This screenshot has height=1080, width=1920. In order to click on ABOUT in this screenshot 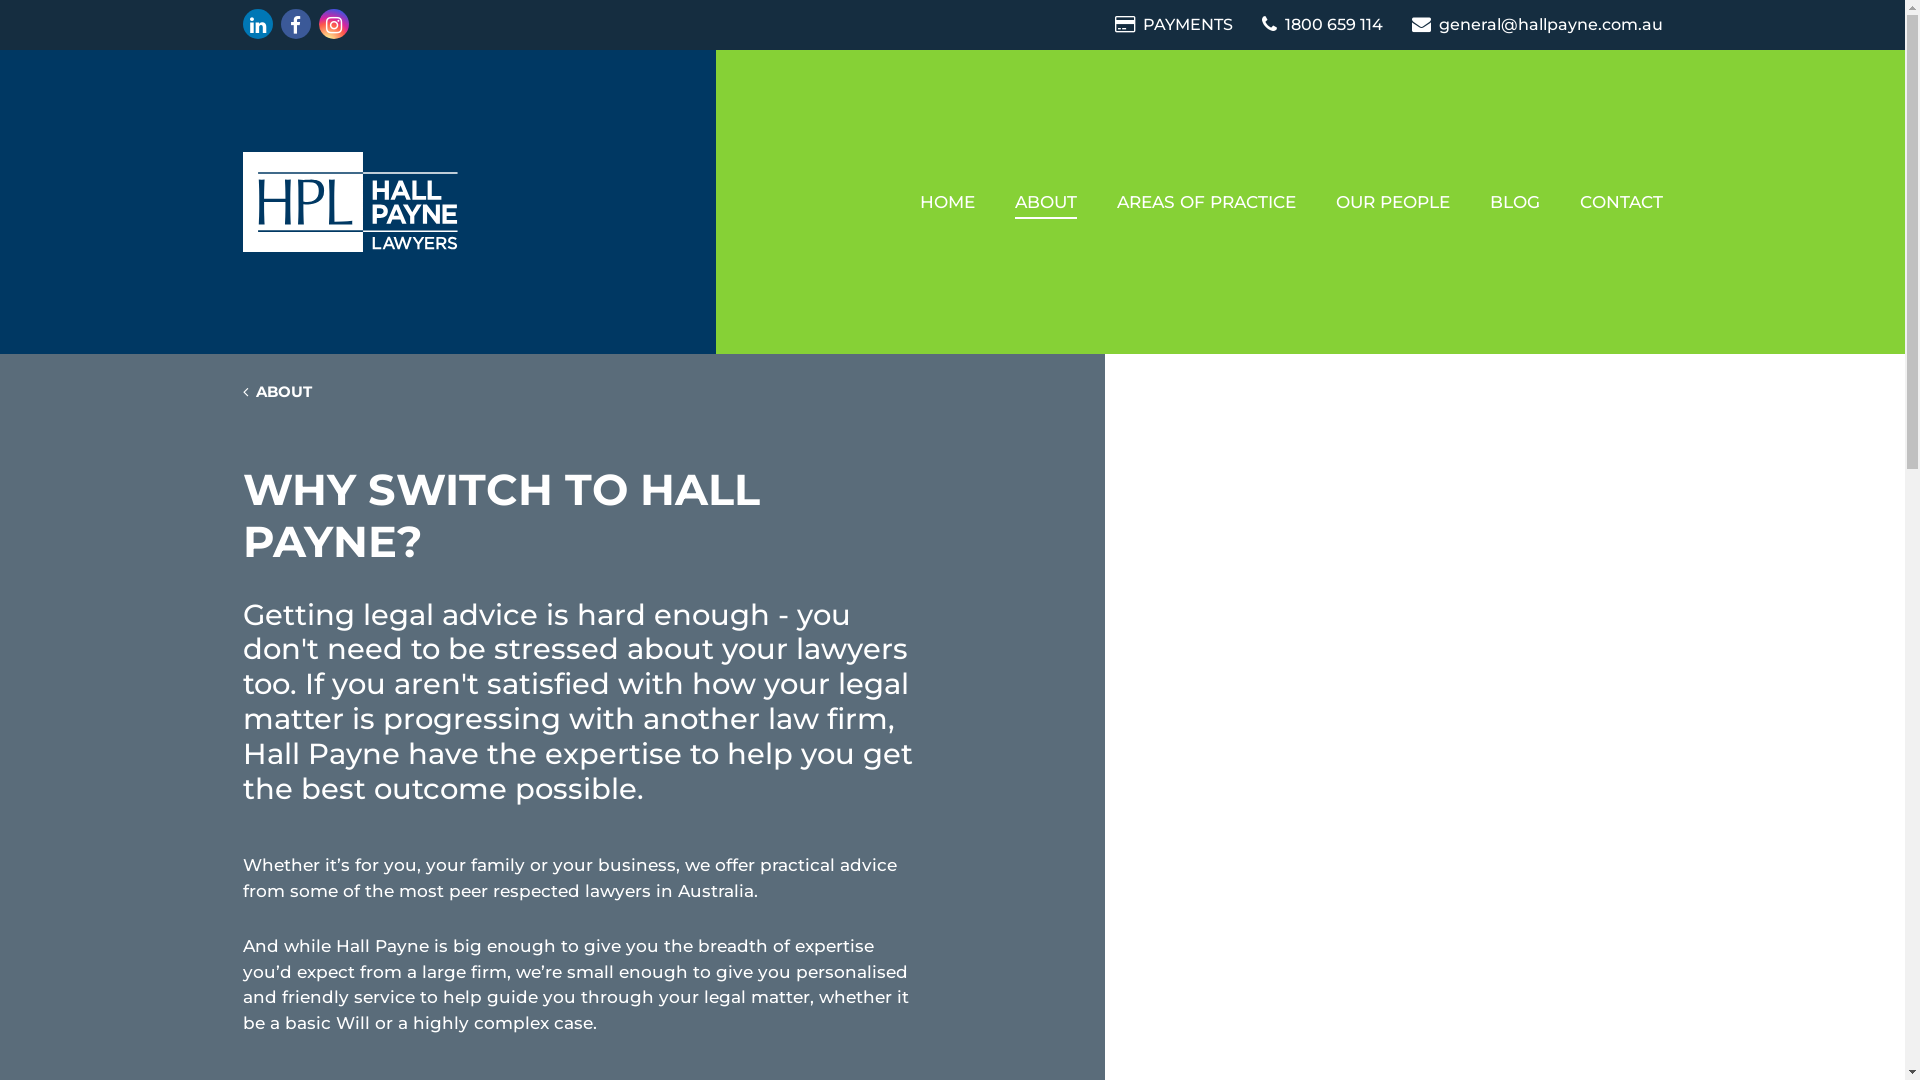, I will do `click(1045, 202)`.